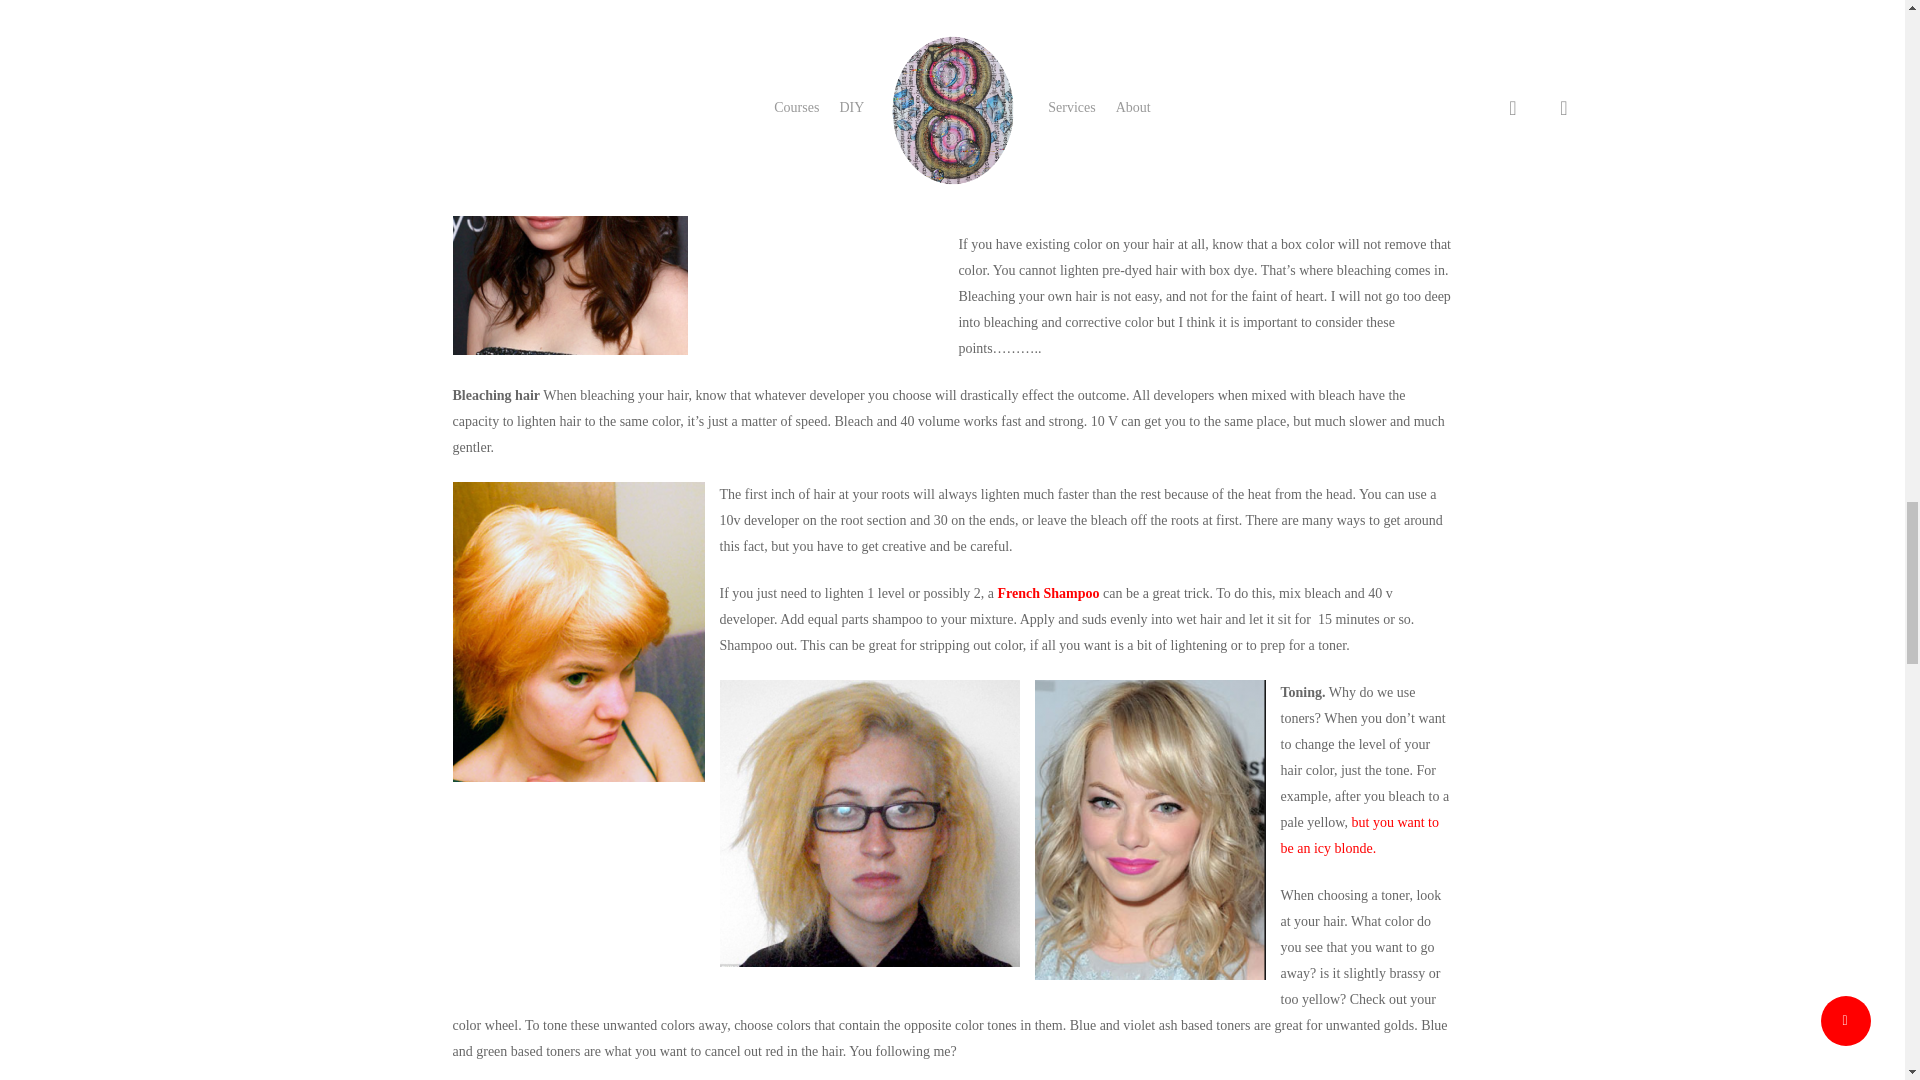 Image resolution: width=1920 pixels, height=1080 pixels. I want to click on Single process bleaching, case study., so click(1359, 836).